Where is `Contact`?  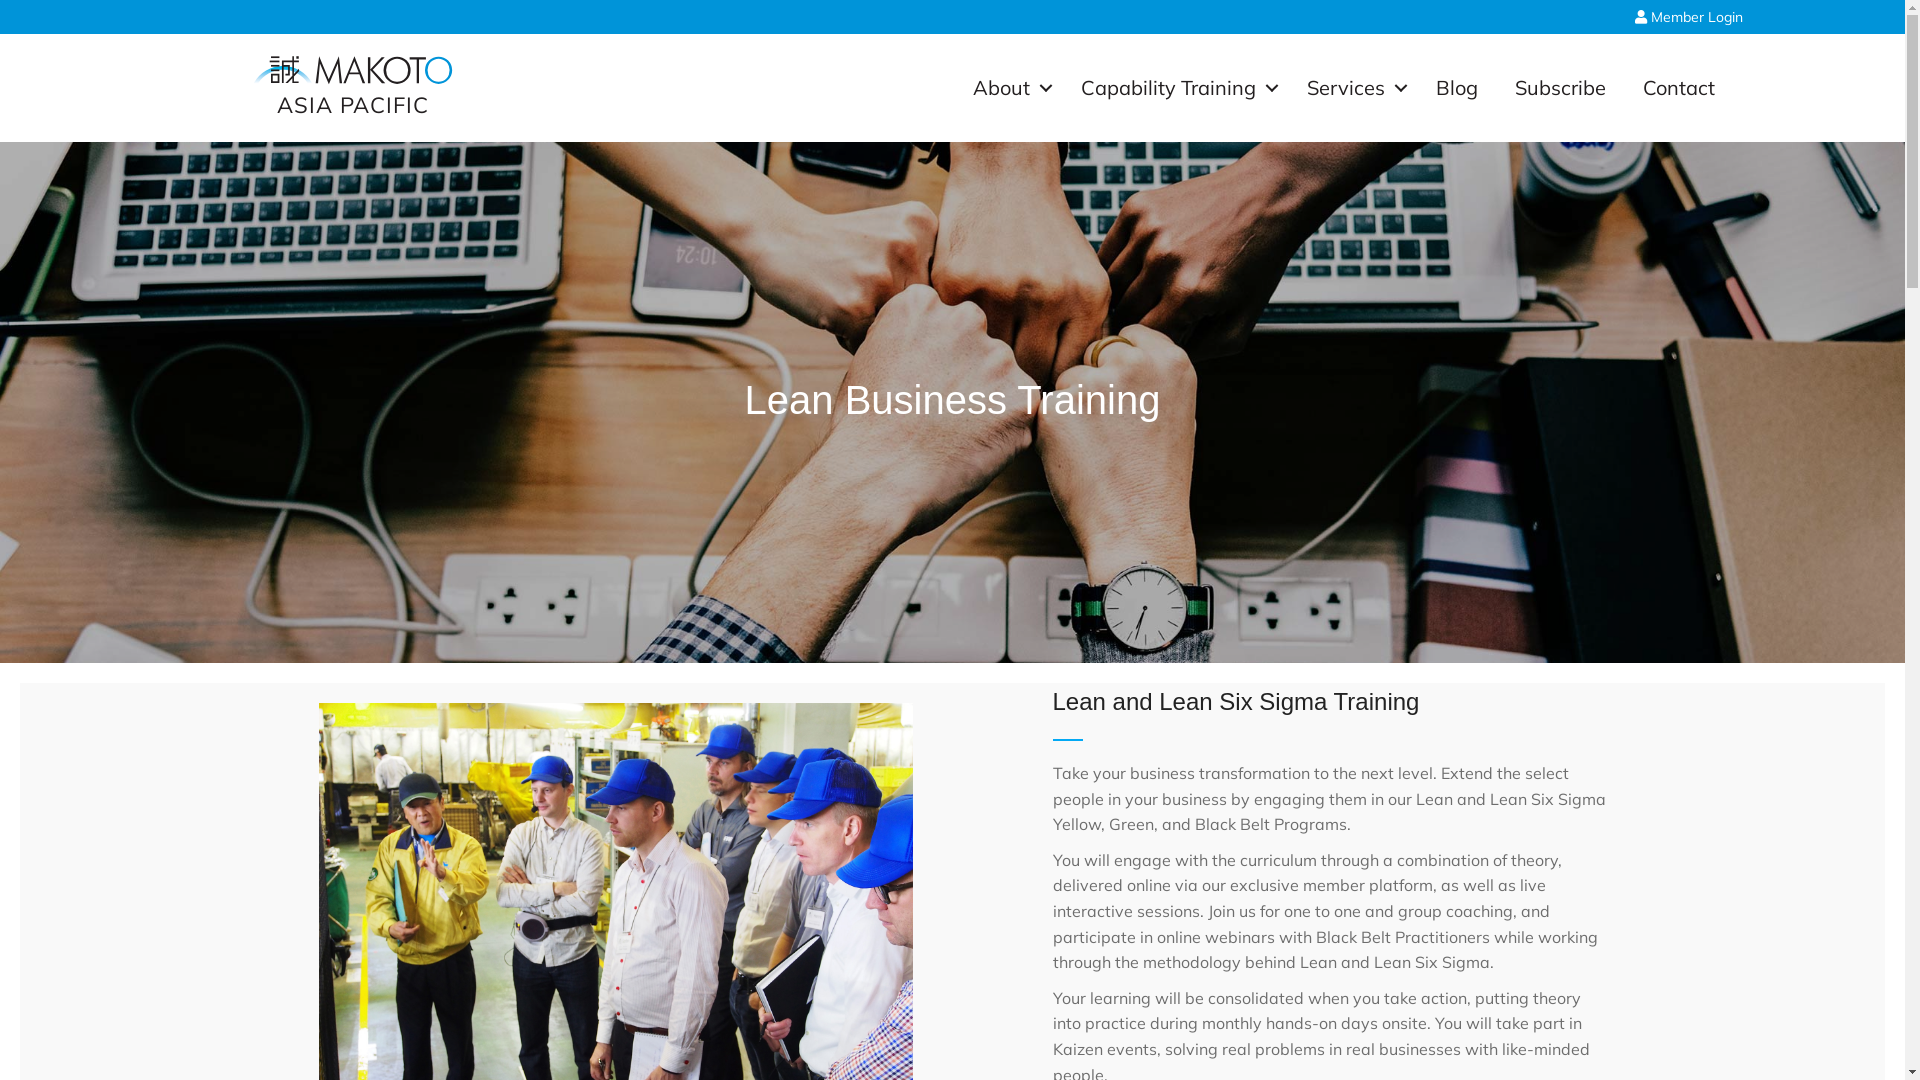 Contact is located at coordinates (1678, 88).